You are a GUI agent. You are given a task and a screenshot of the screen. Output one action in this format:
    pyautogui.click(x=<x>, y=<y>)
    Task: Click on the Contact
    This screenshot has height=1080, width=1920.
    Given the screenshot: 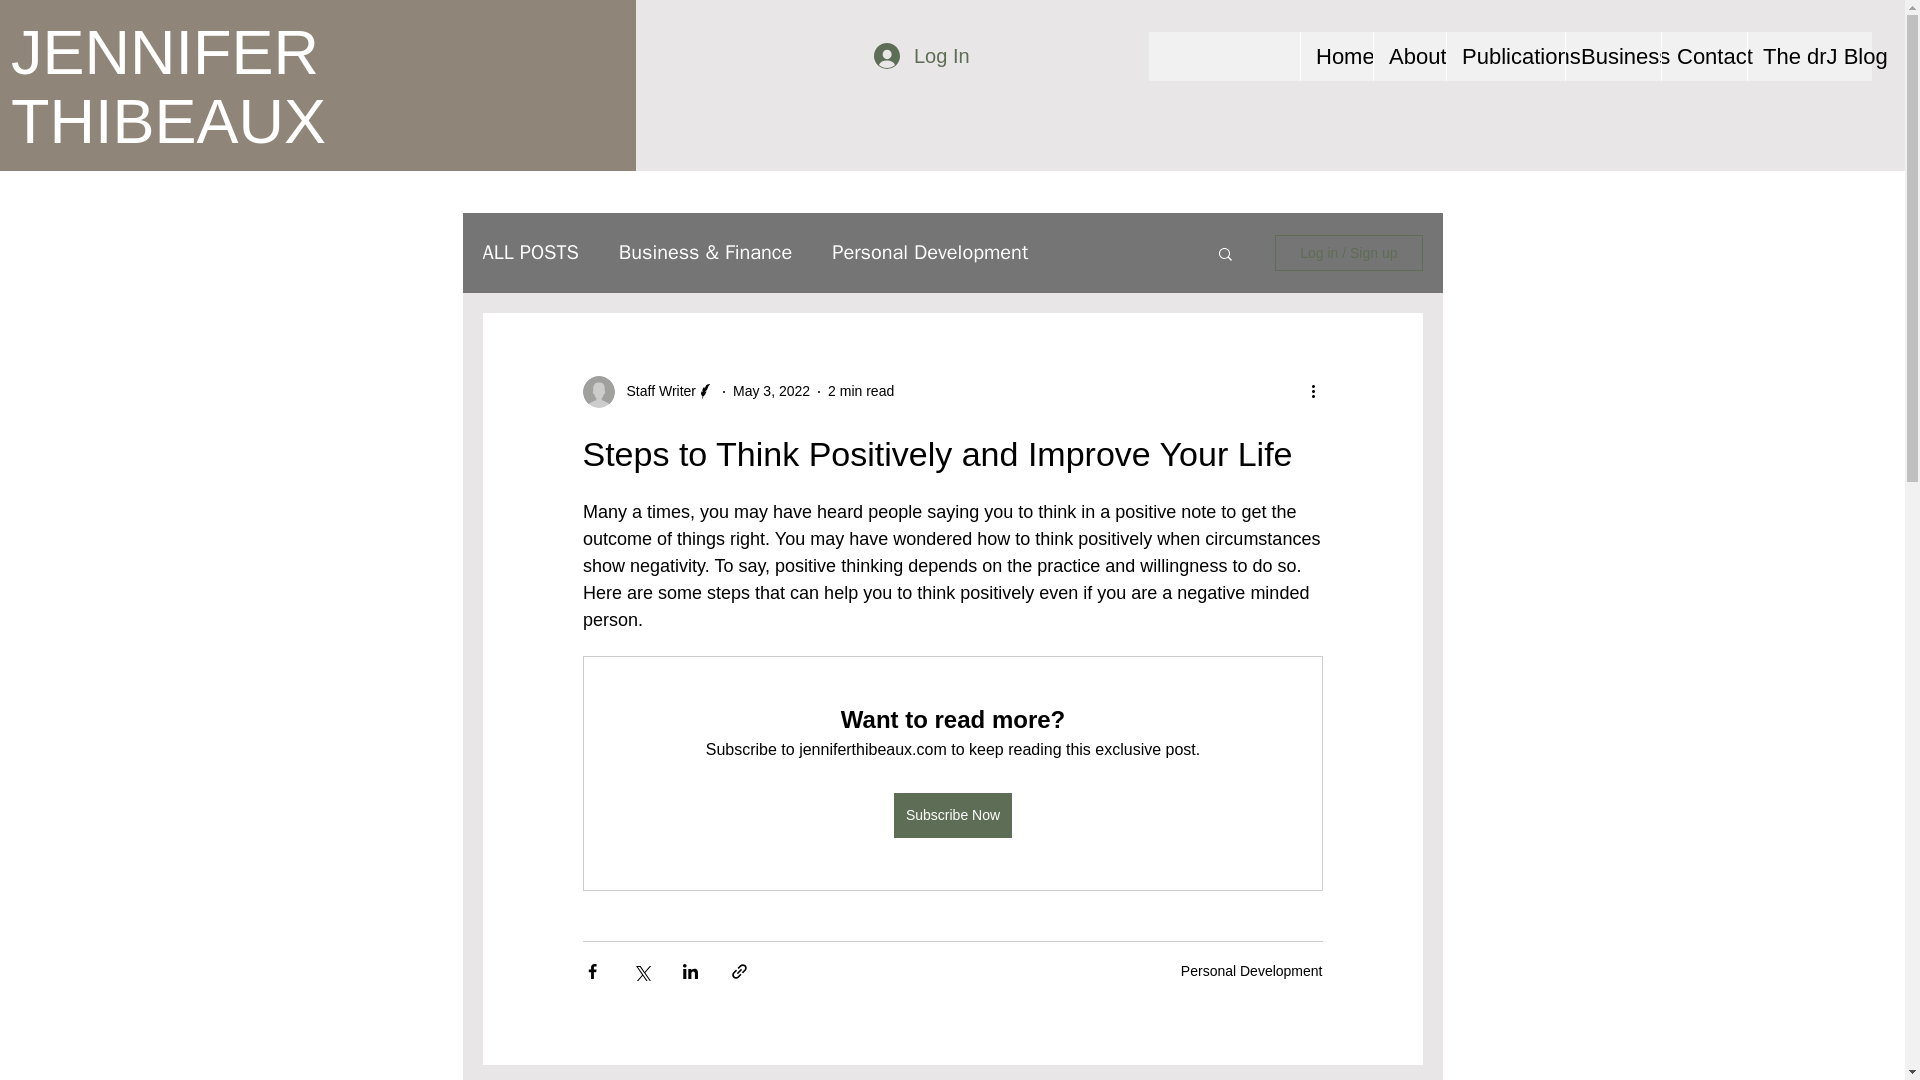 What is the action you would take?
    pyautogui.click(x=1704, y=56)
    